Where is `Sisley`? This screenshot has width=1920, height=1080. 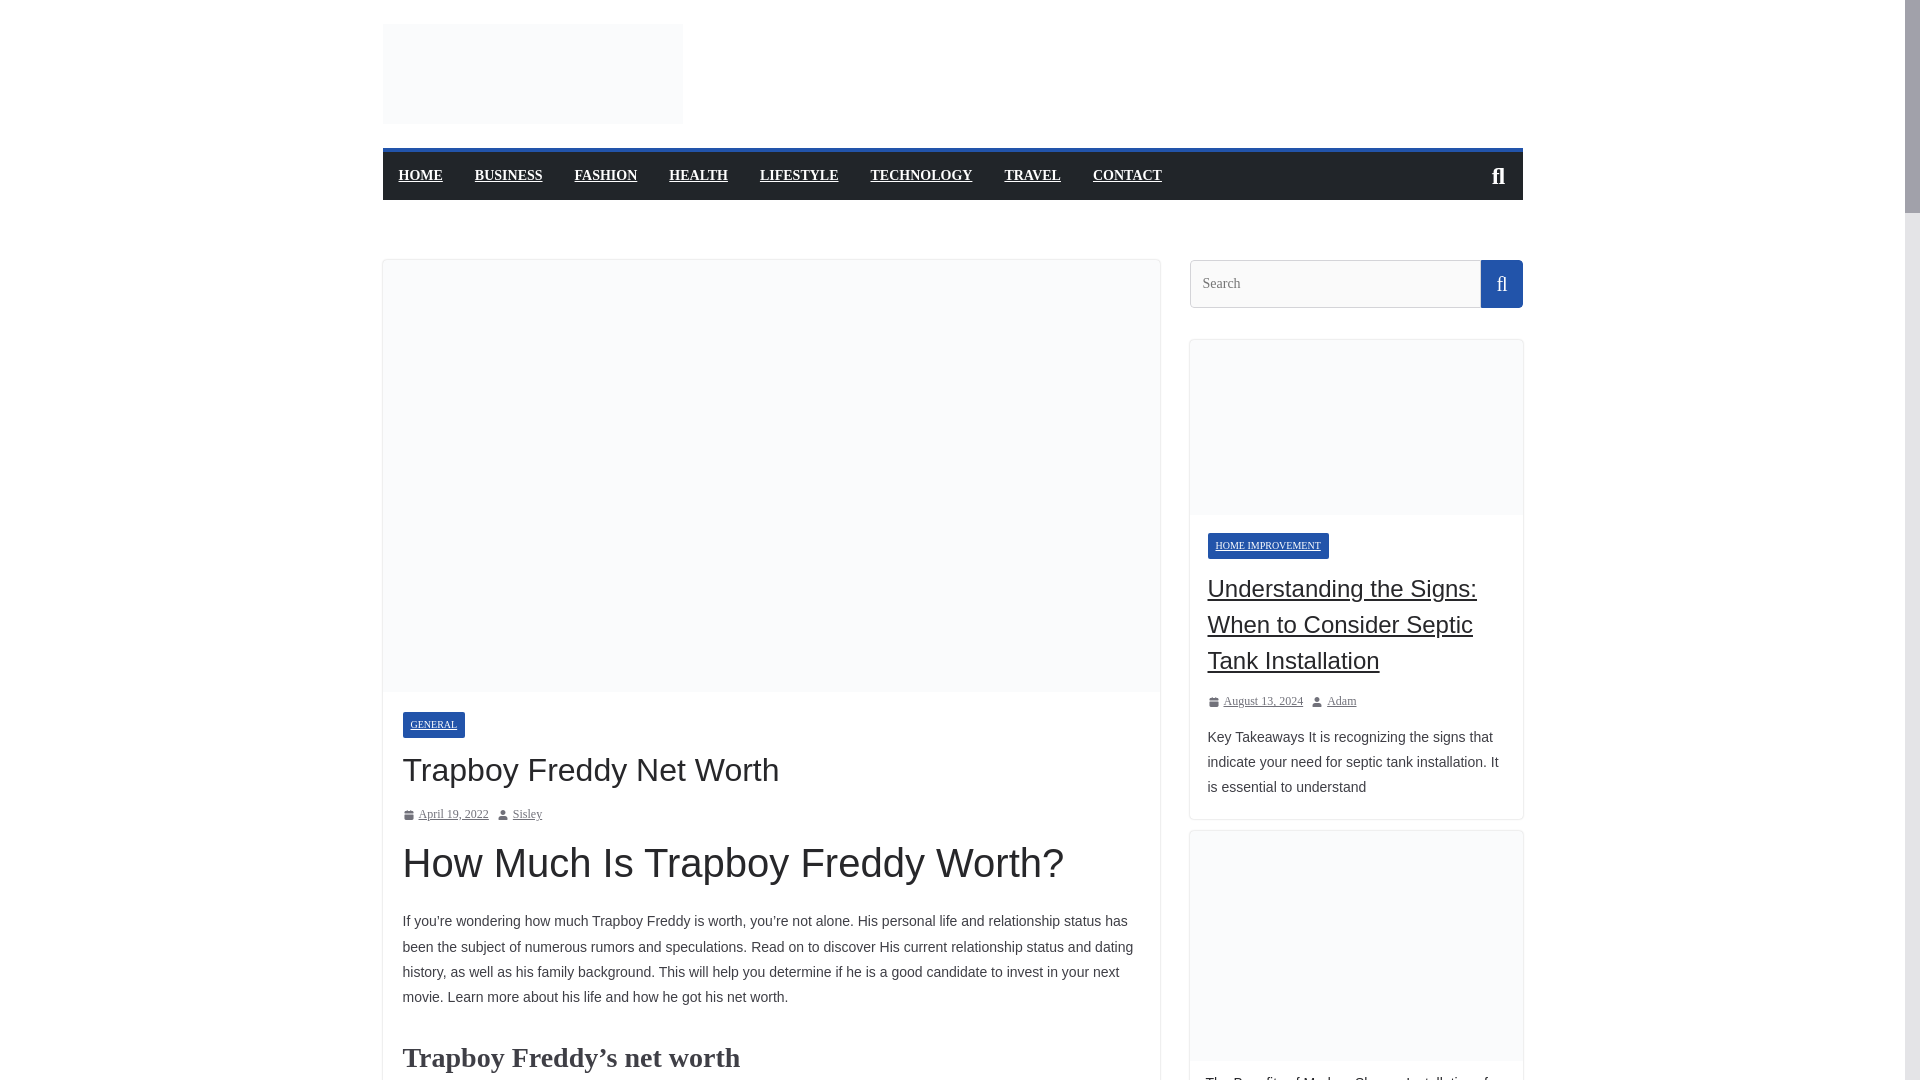 Sisley is located at coordinates (526, 814).